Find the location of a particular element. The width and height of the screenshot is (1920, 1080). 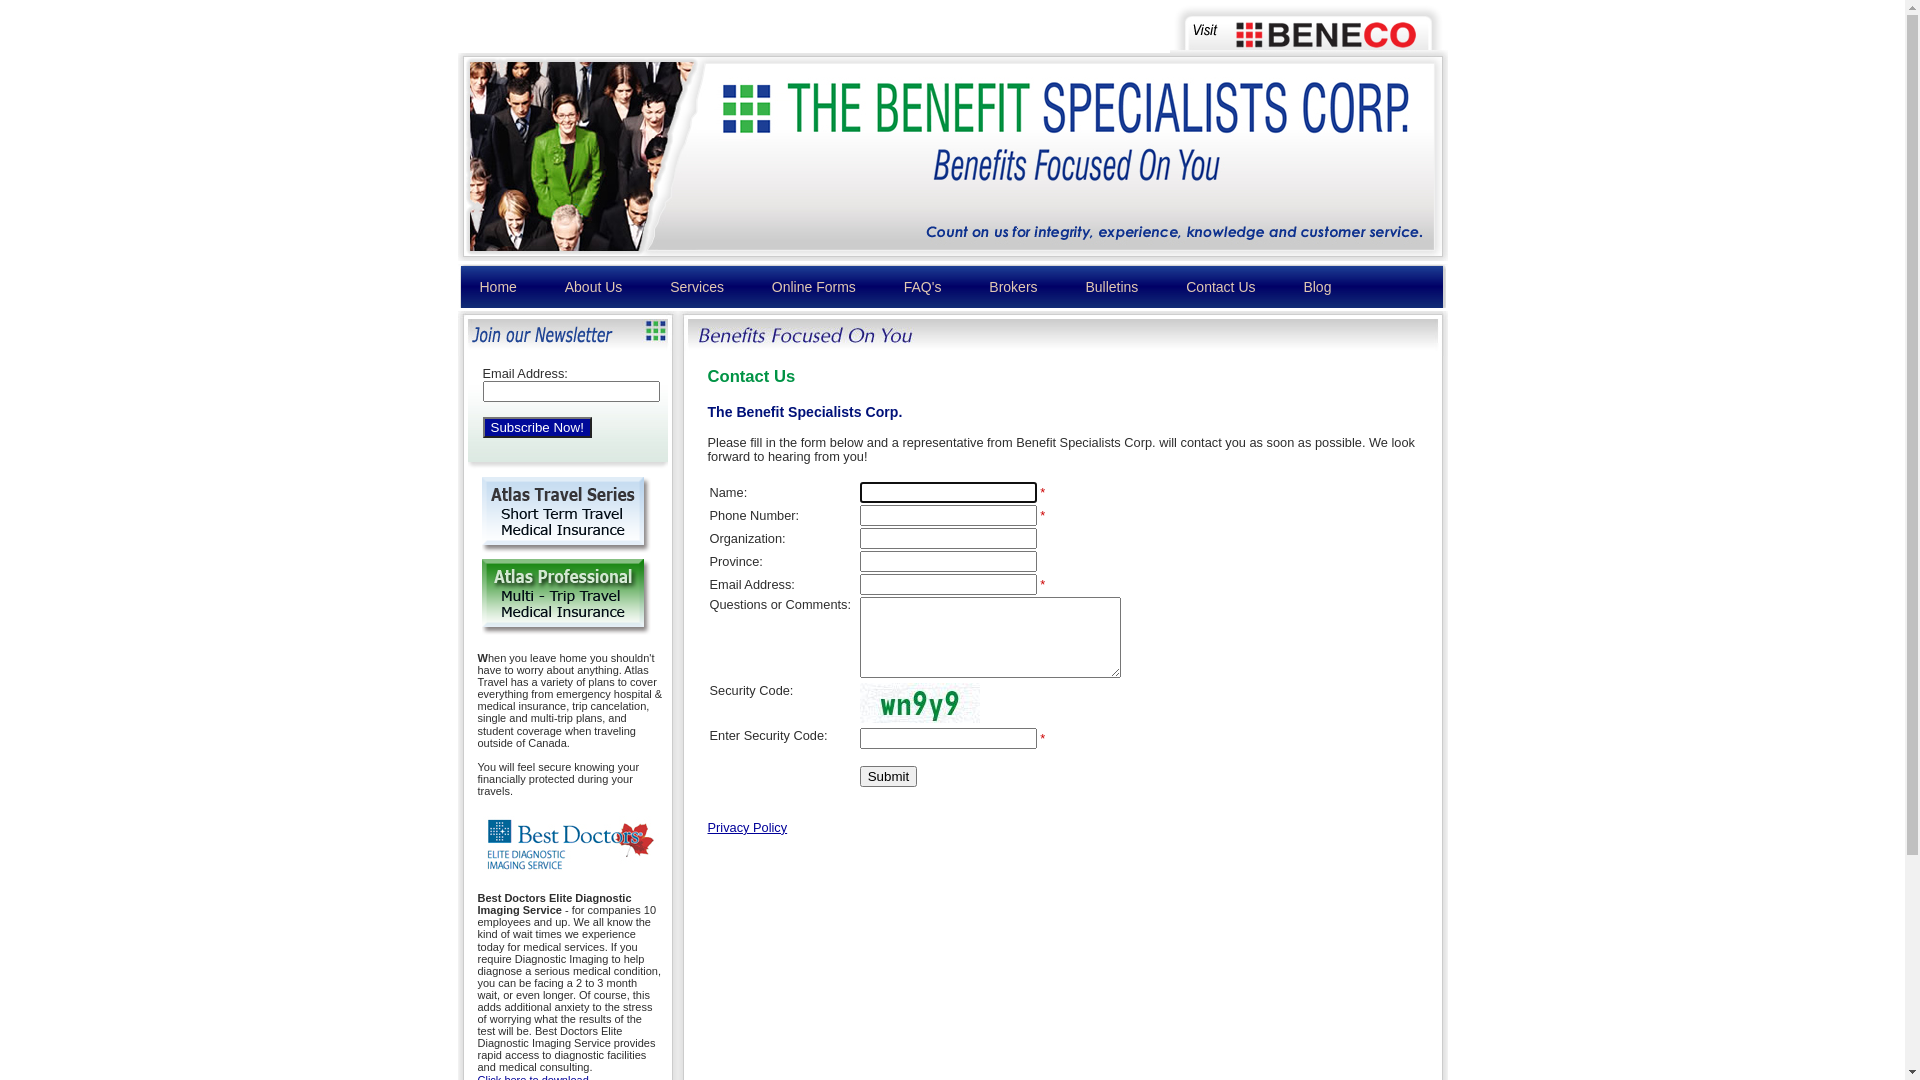

Submit is located at coordinates (888, 776).